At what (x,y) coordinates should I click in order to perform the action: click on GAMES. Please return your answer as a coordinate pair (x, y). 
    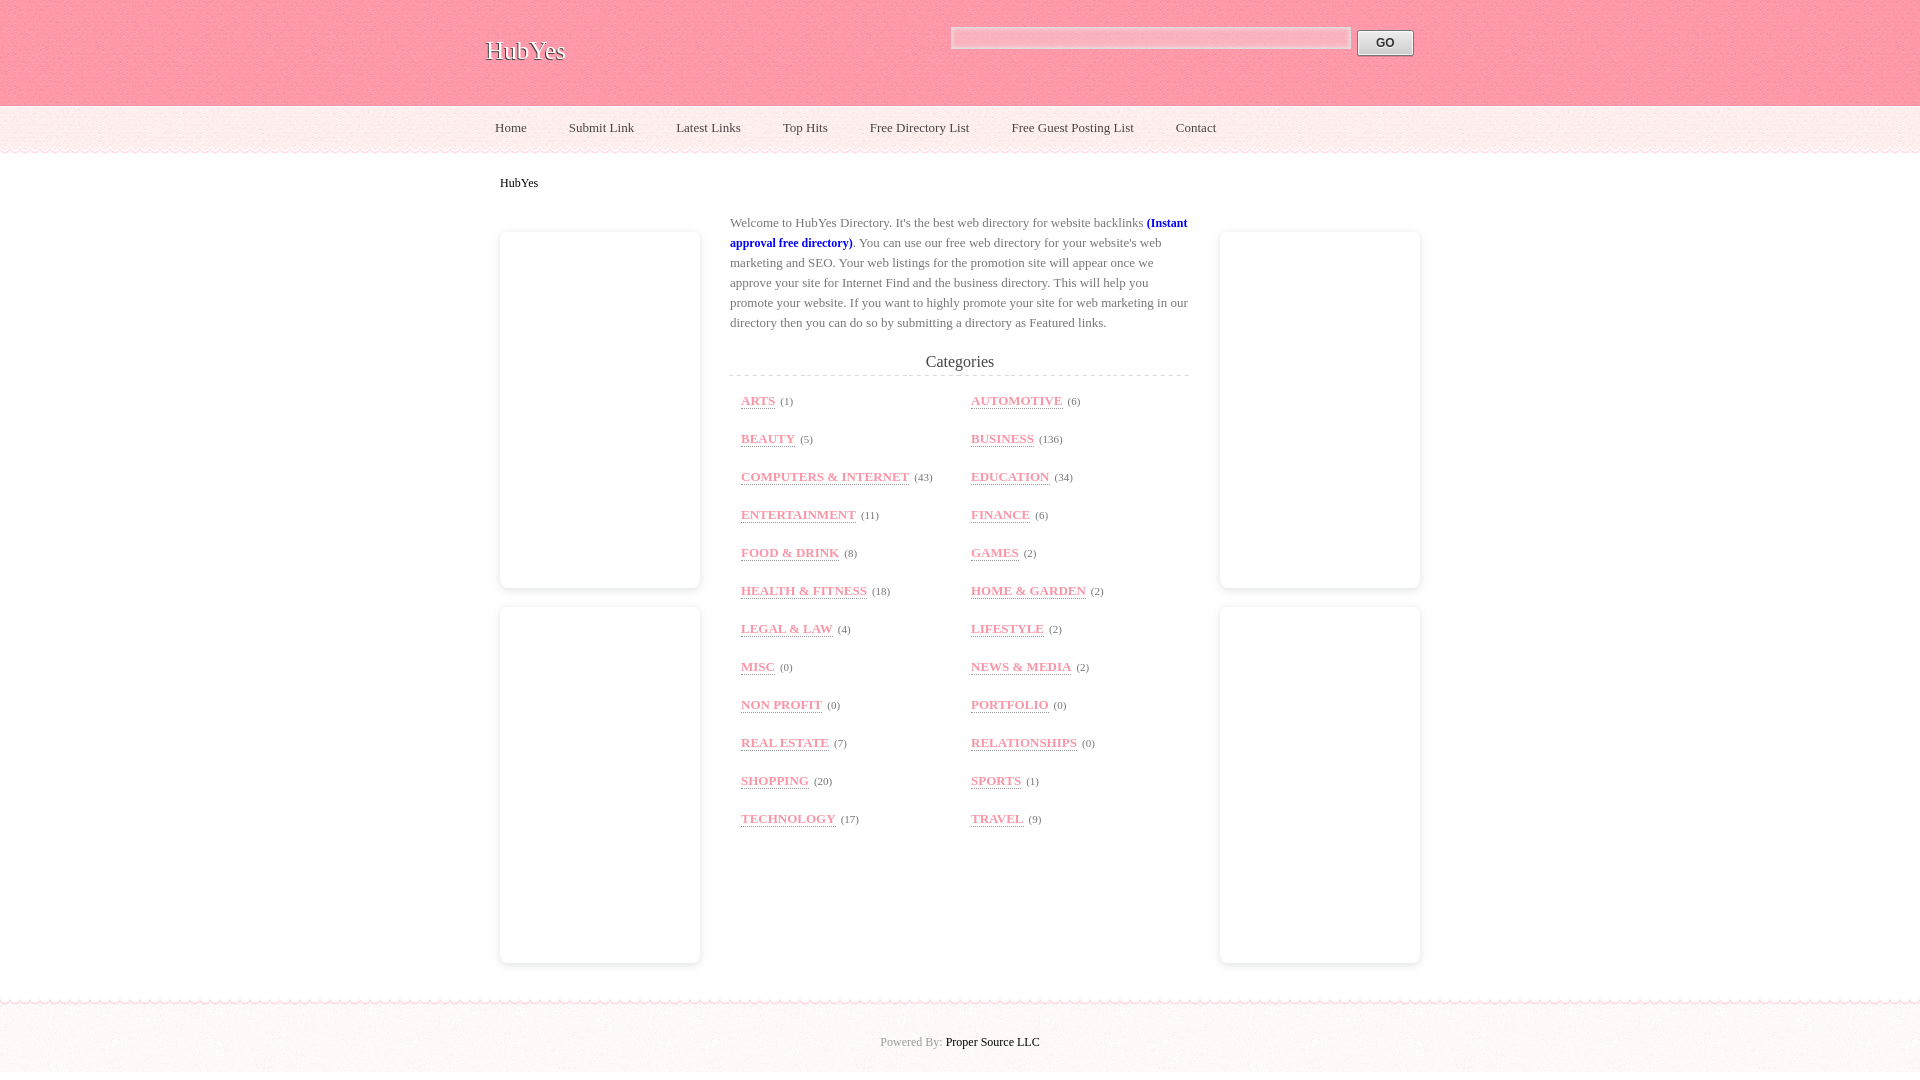
    Looking at the image, I should click on (995, 552).